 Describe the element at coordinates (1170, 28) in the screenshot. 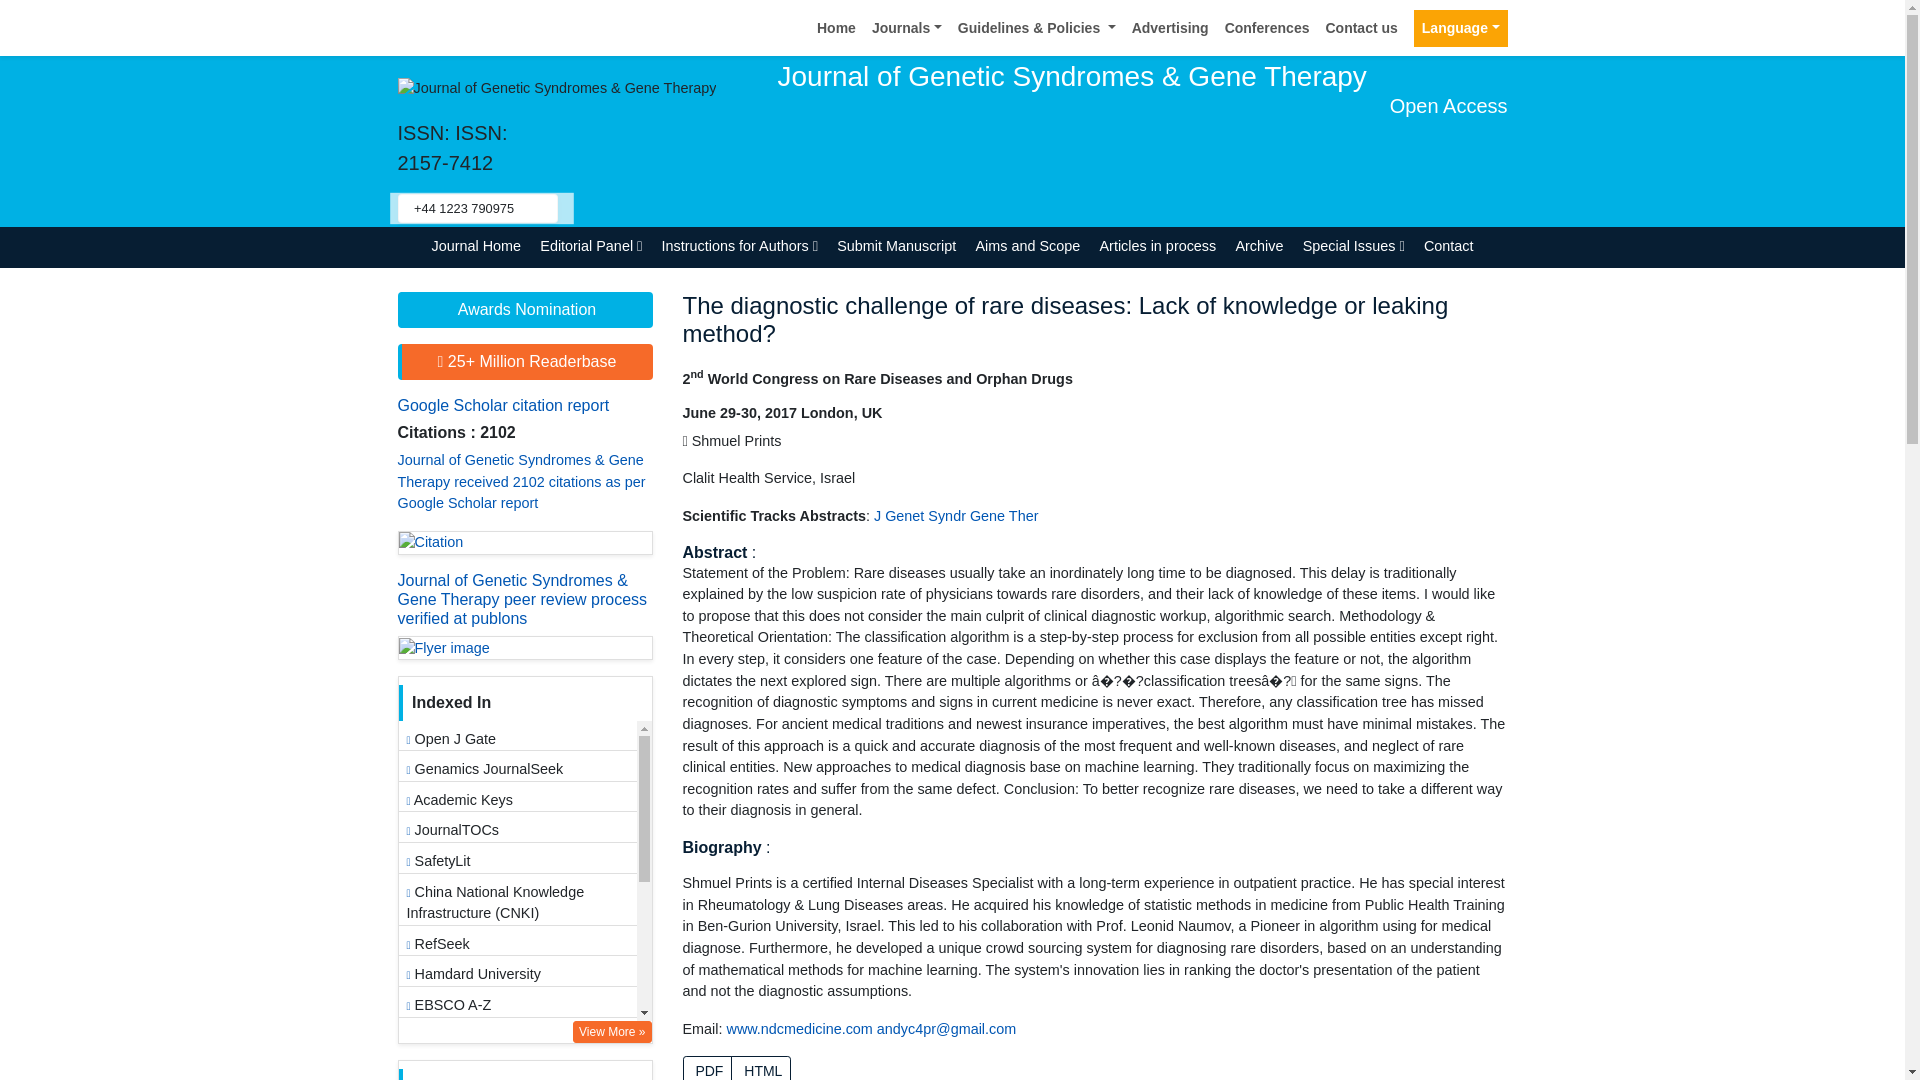

I see `Advertising` at that location.